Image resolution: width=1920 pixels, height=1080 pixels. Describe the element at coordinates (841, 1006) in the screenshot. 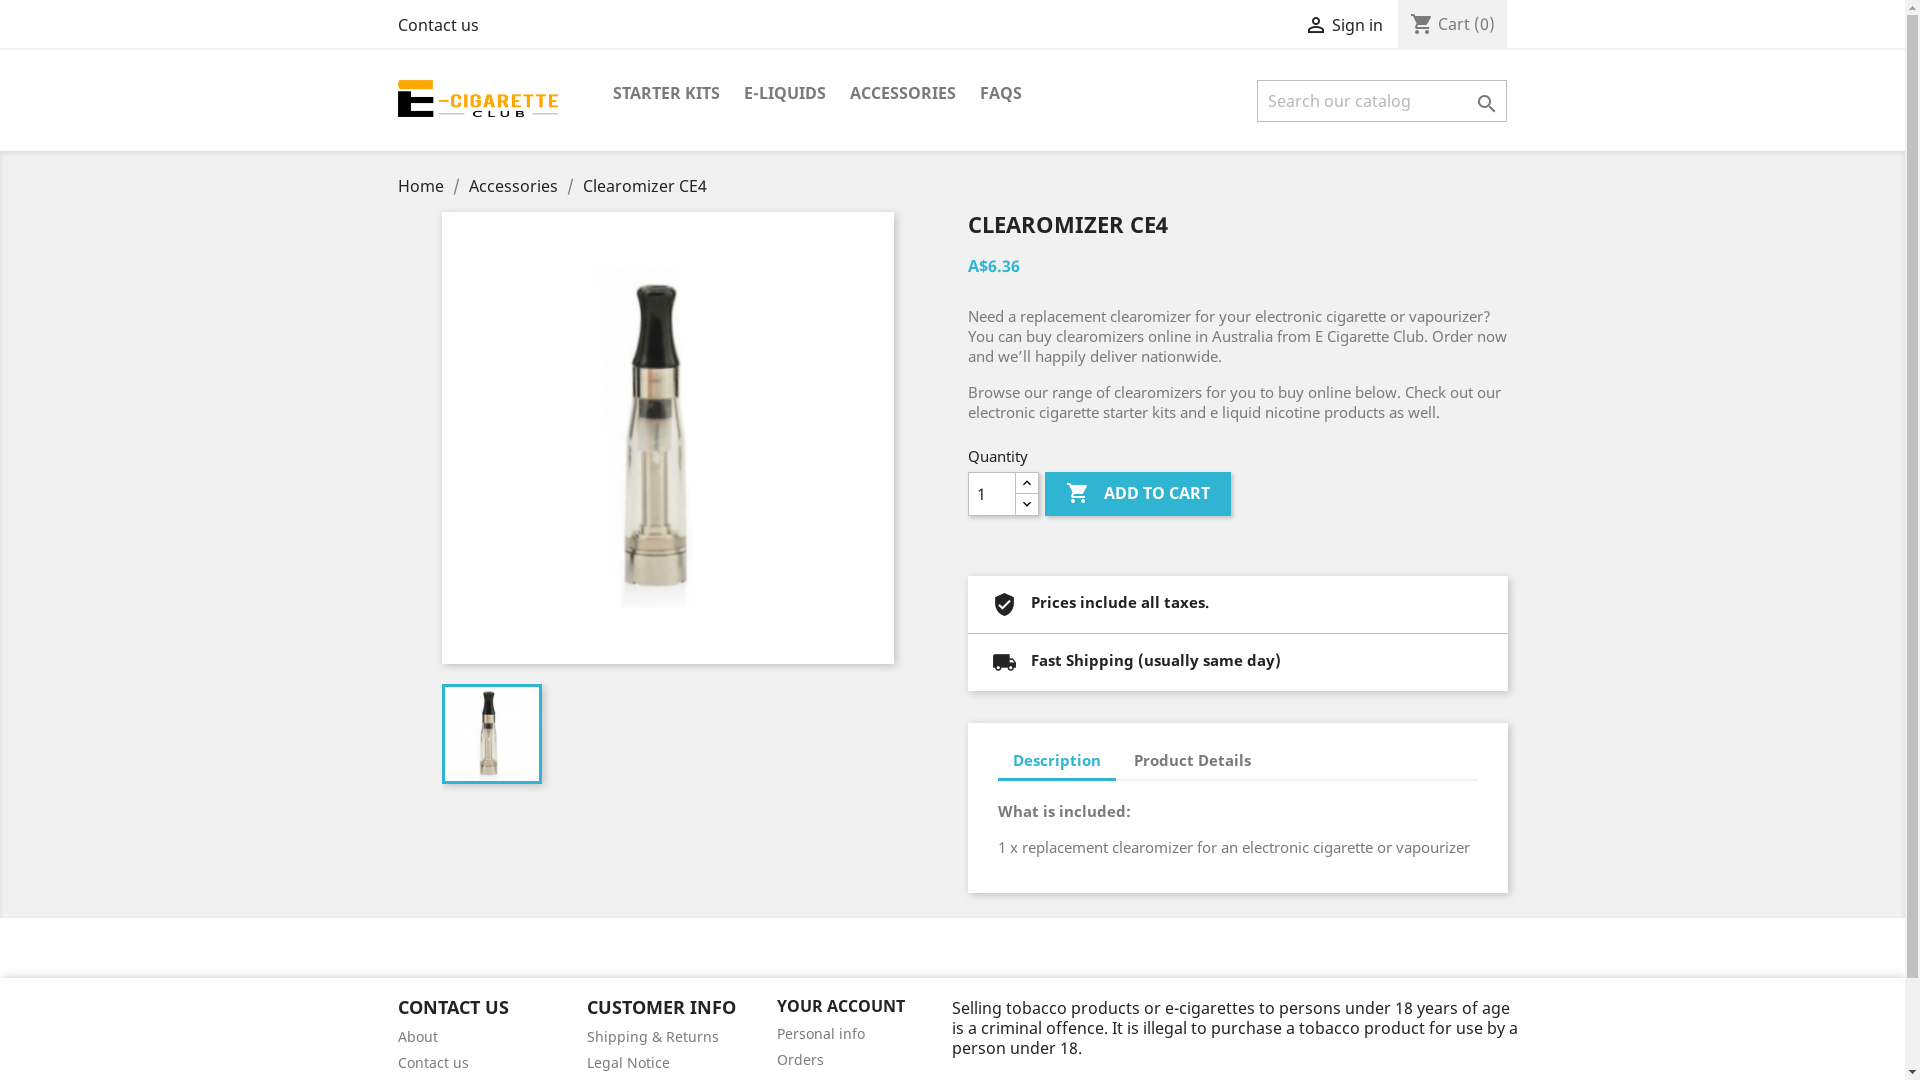

I see `YOUR ACCOUNT` at that location.